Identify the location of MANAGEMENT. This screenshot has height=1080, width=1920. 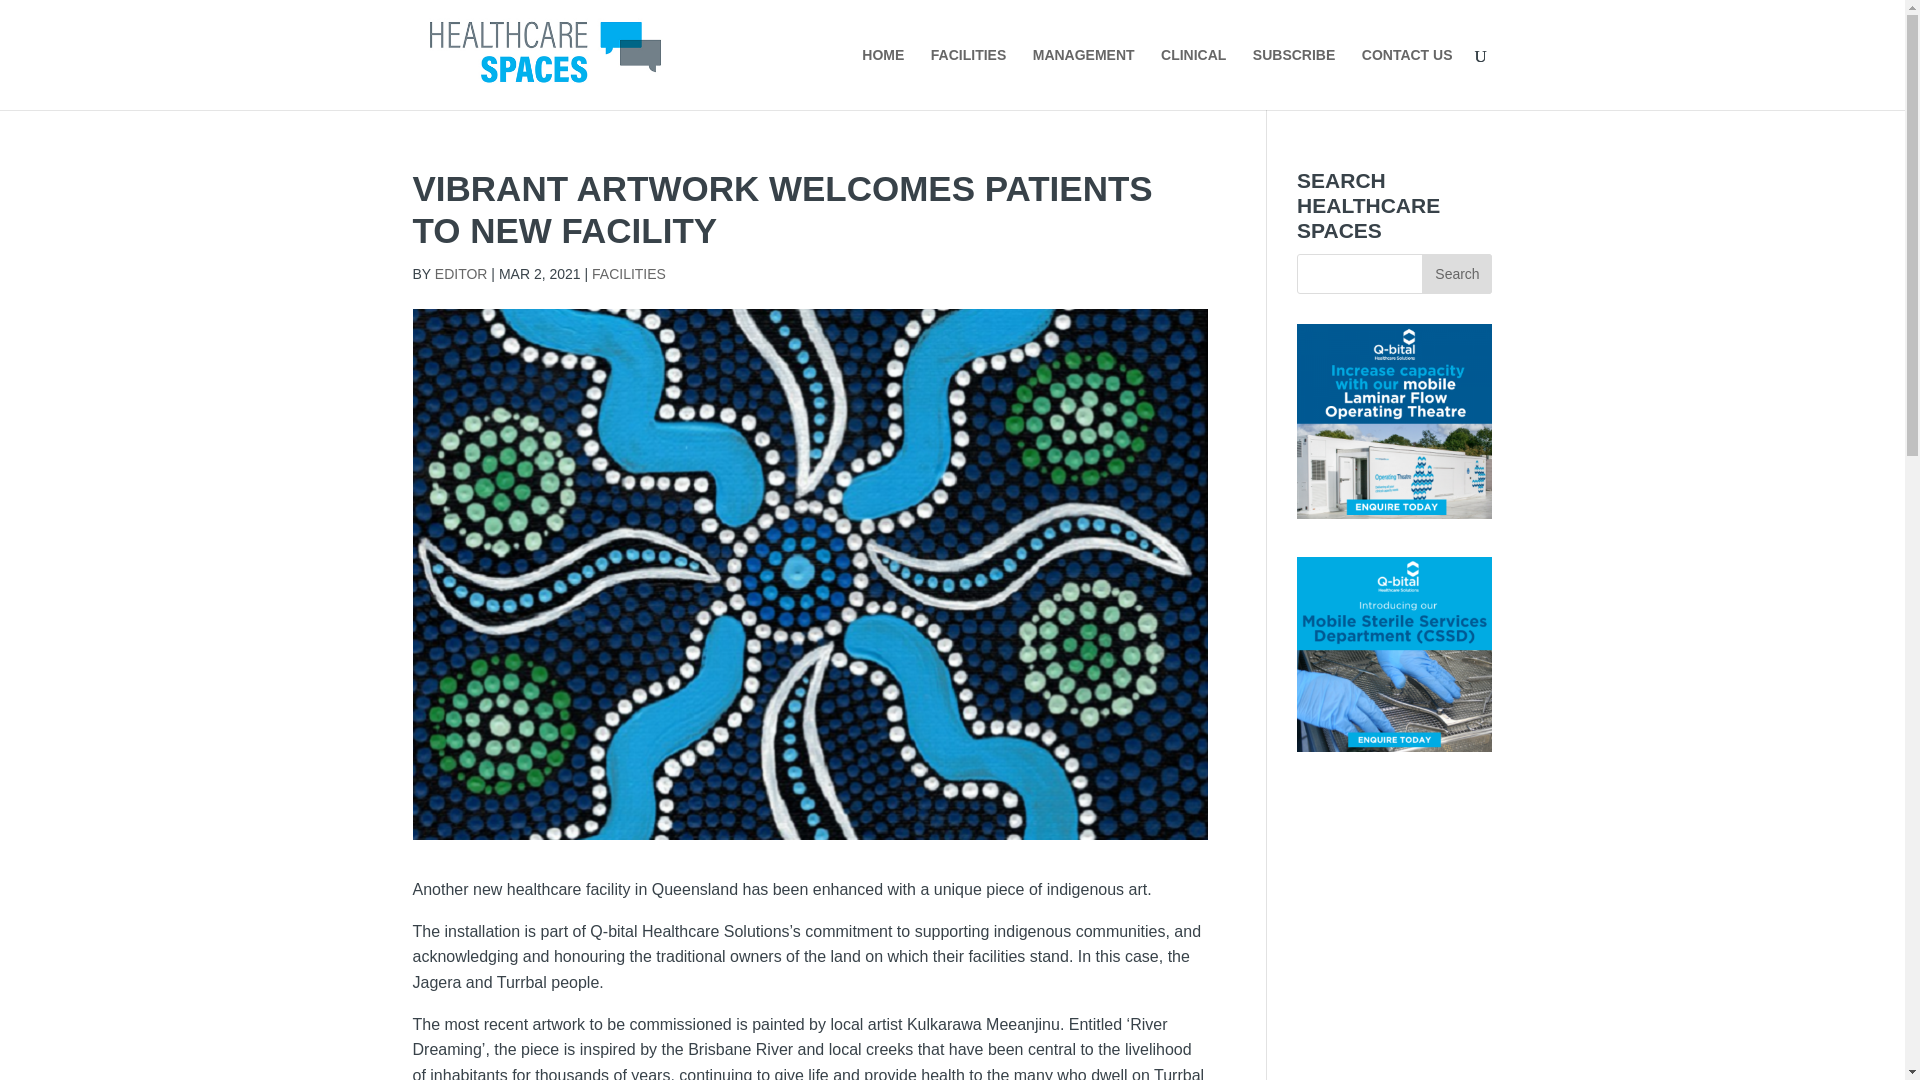
(1083, 78).